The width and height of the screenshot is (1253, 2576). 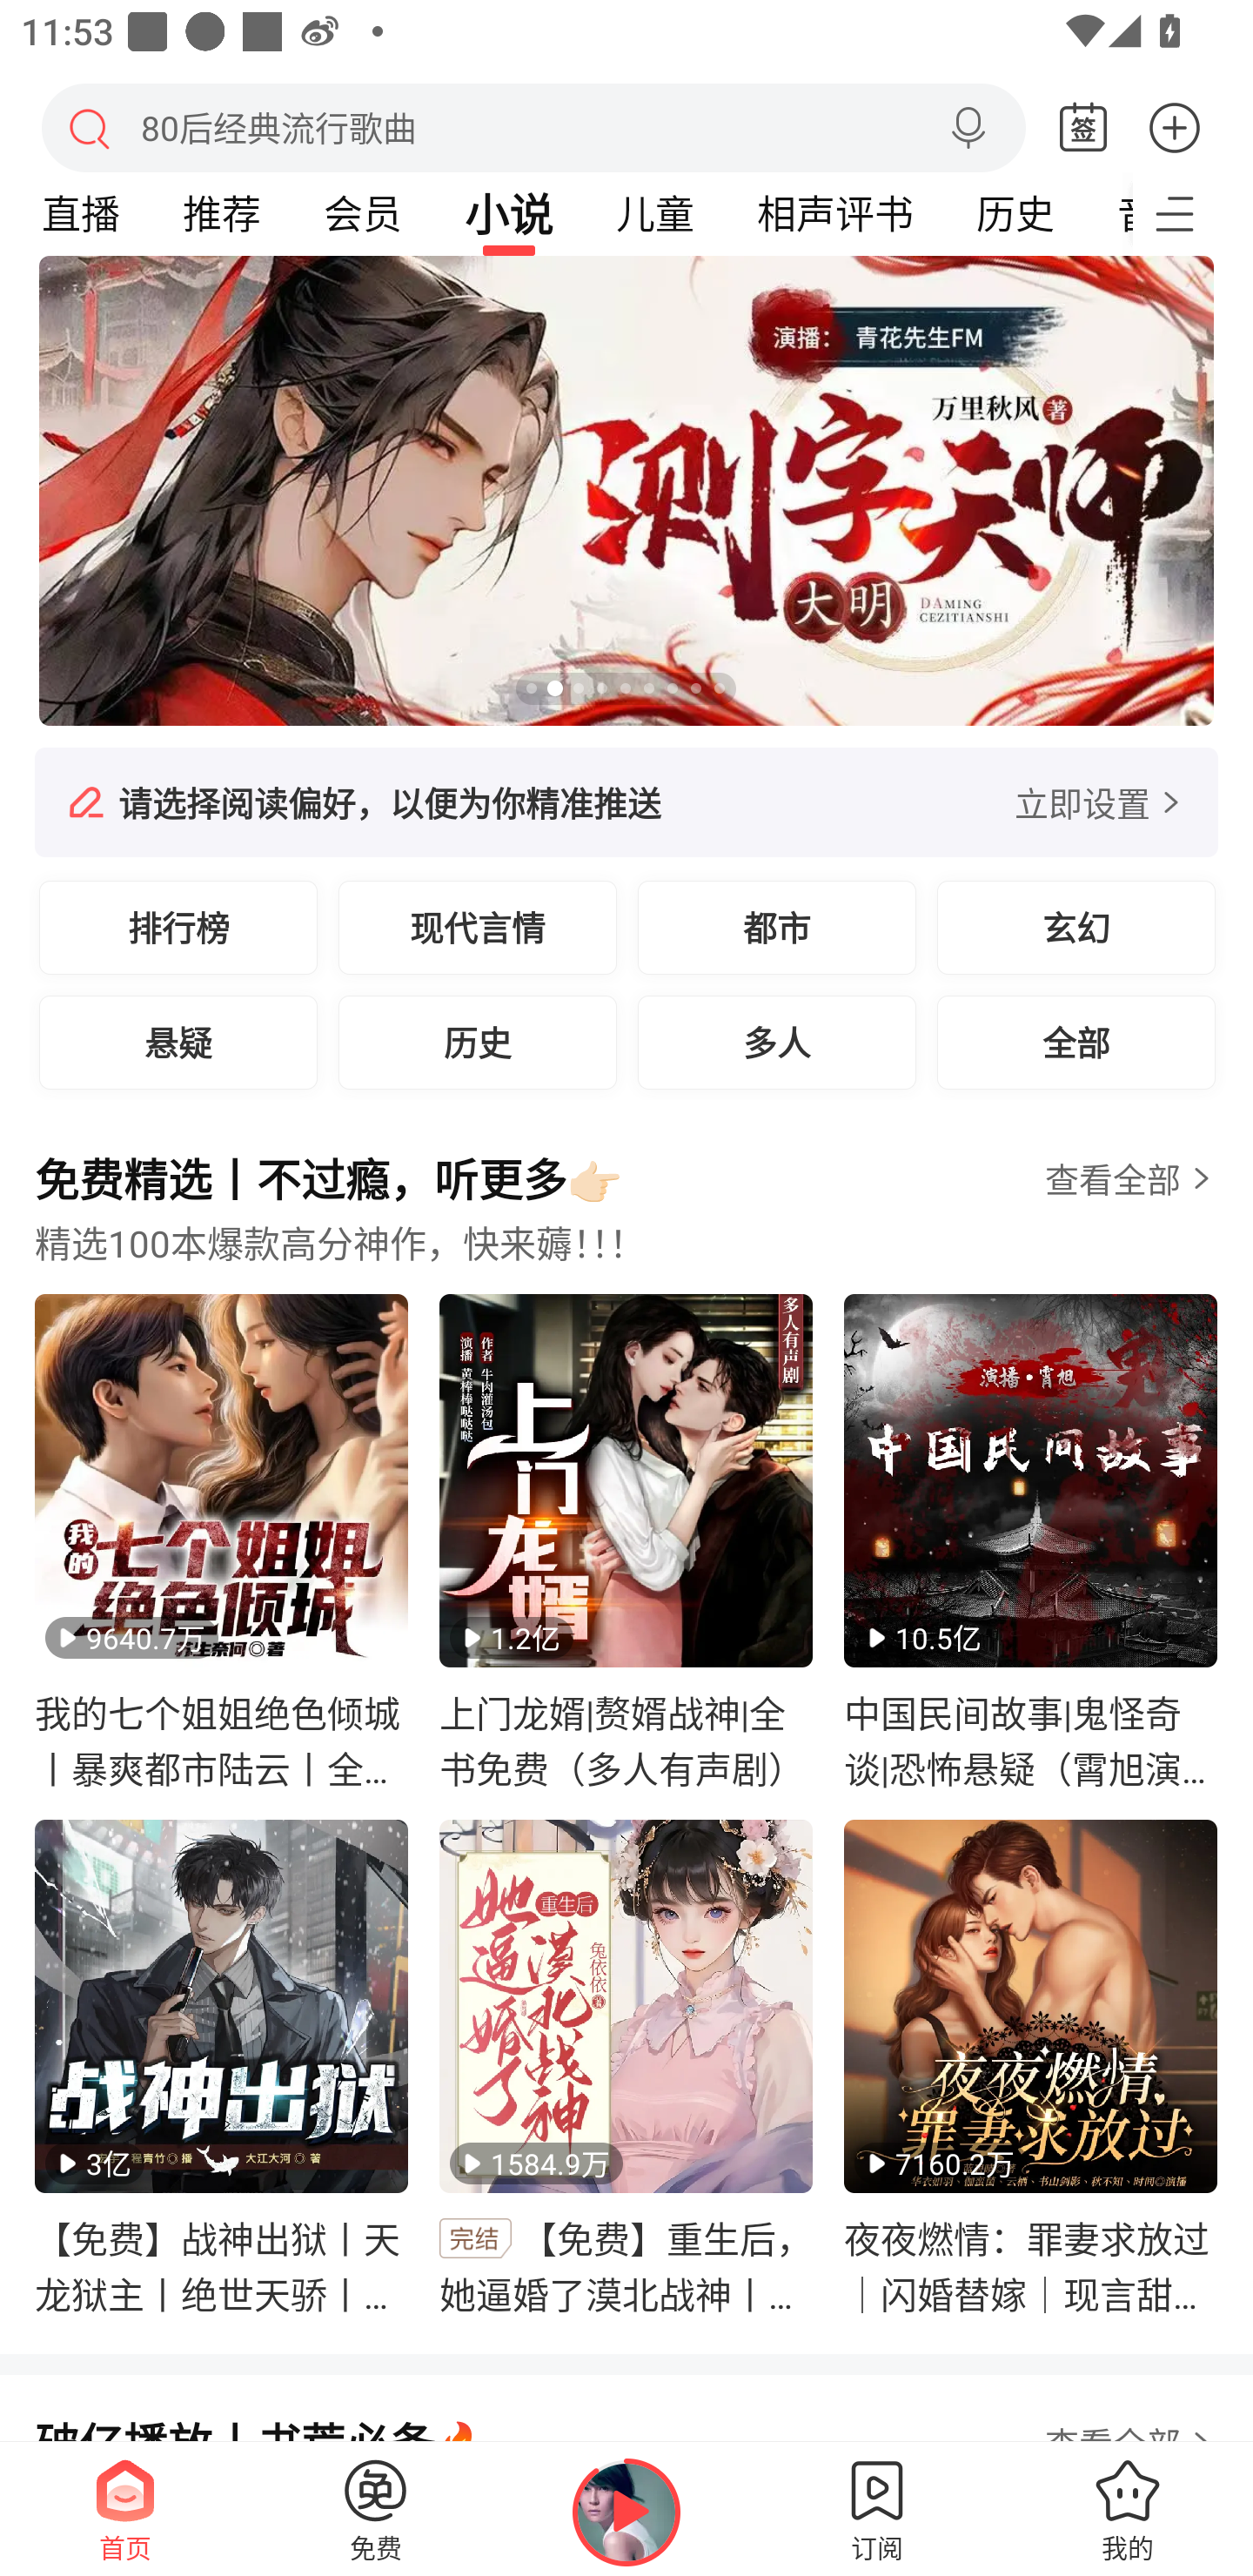 I want to click on 1.2亿 上门龙婿|赘婿战神|全书免费（多人有声剧）, so click(x=626, y=1542).